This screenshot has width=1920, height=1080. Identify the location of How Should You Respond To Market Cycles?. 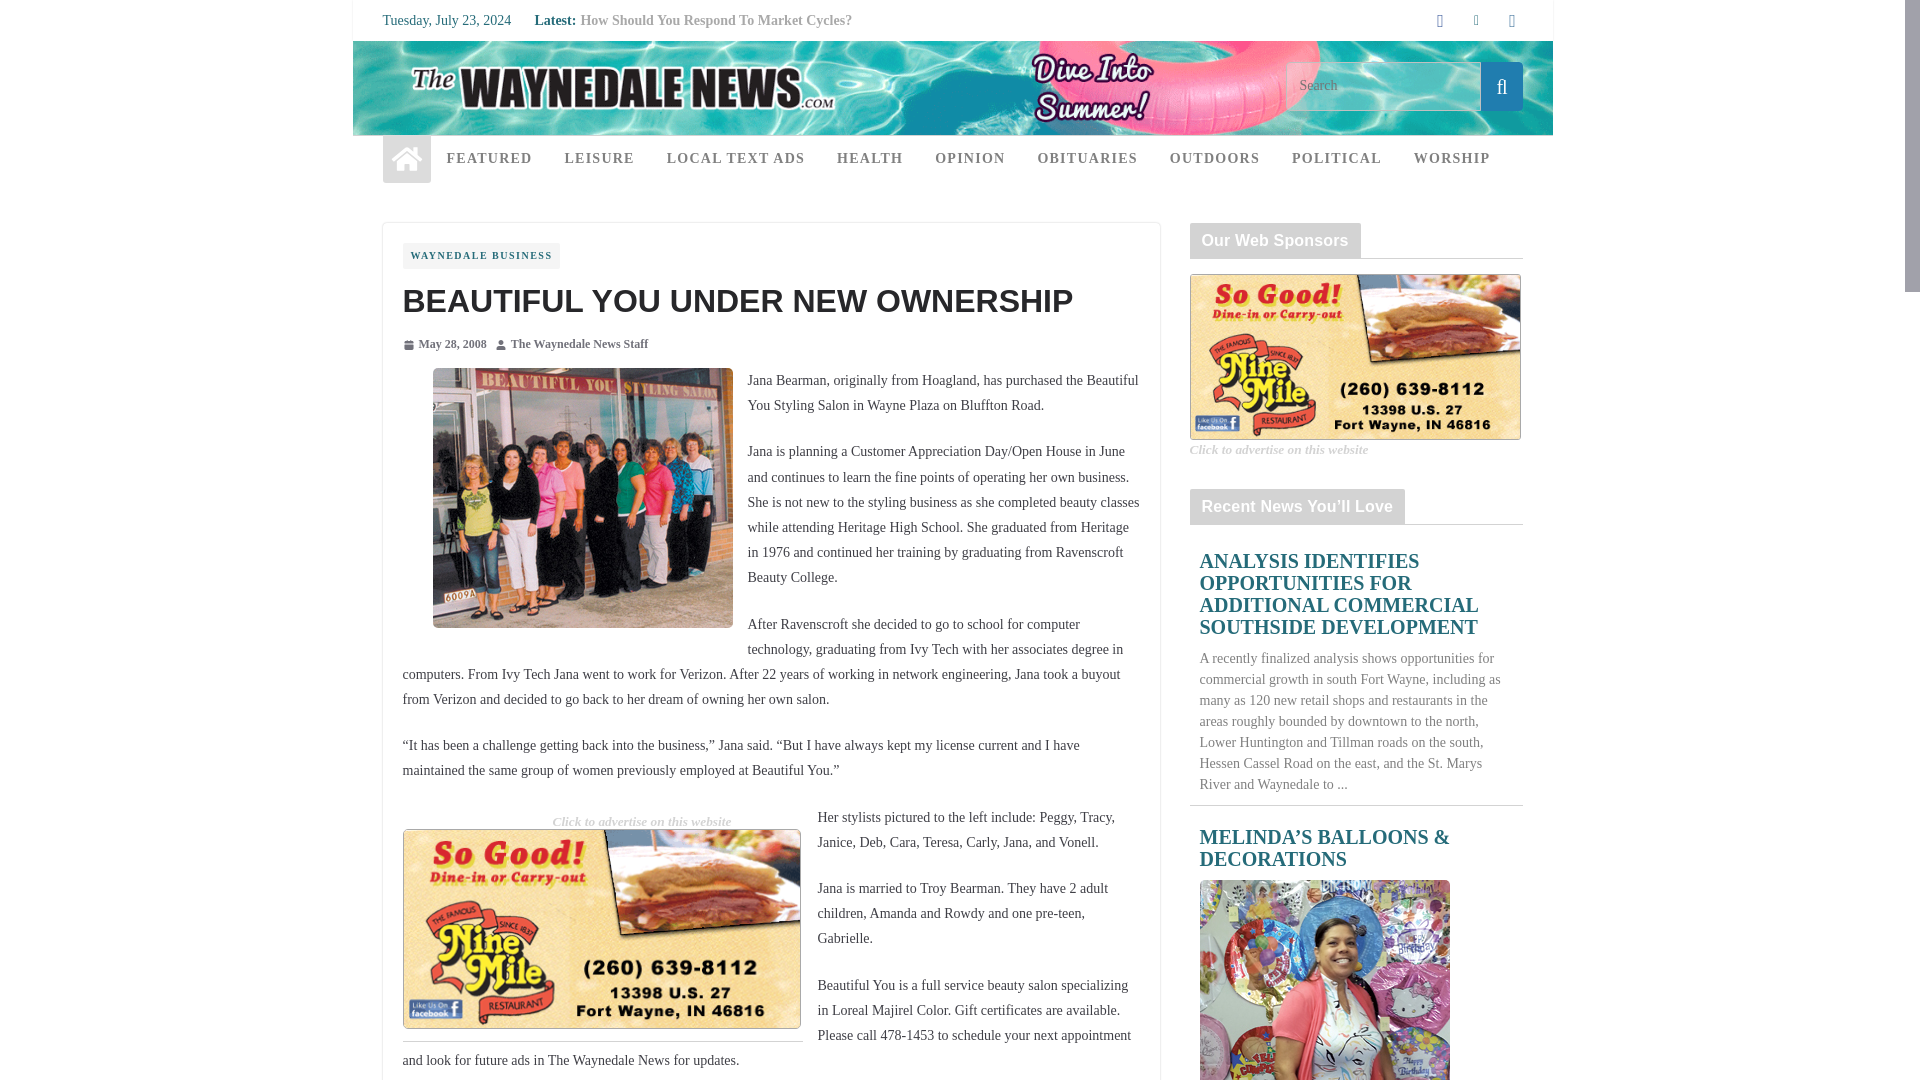
(716, 20).